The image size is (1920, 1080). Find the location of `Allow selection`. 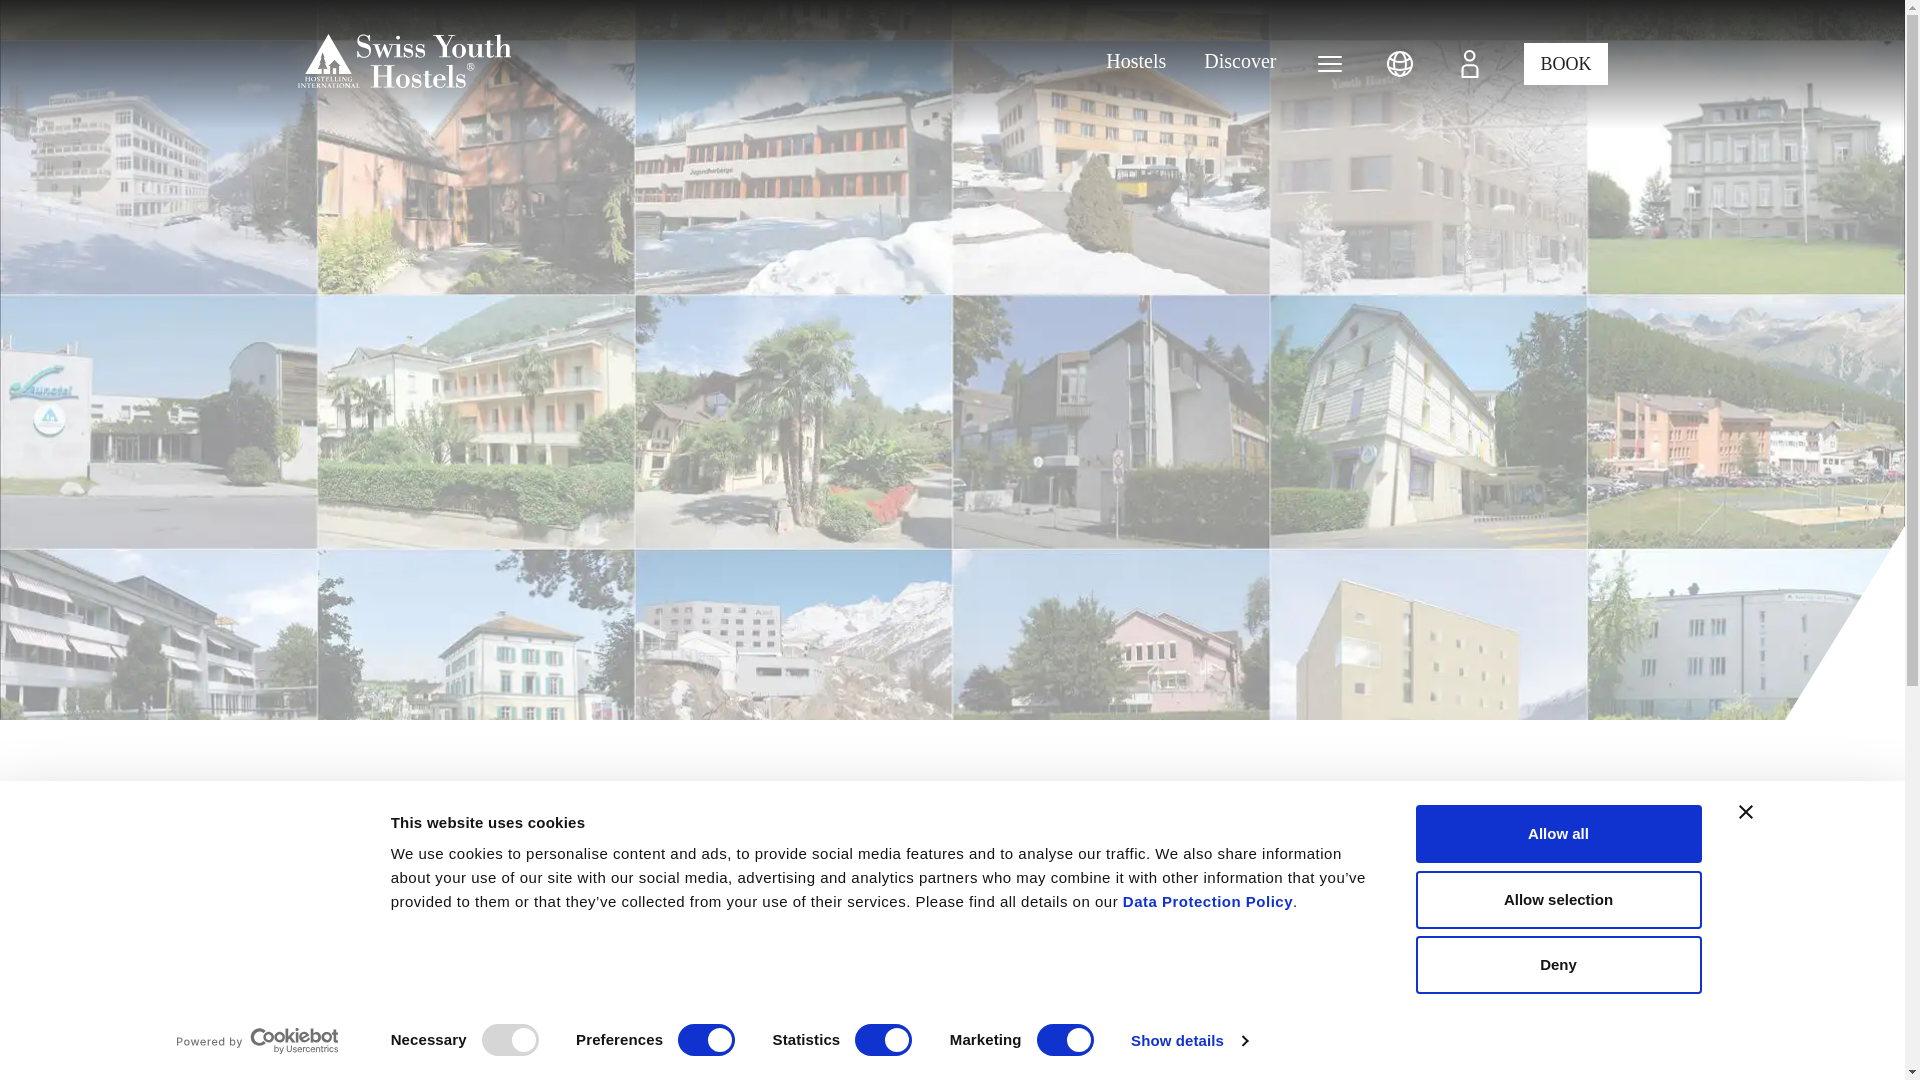

Allow selection is located at coordinates (1558, 898).